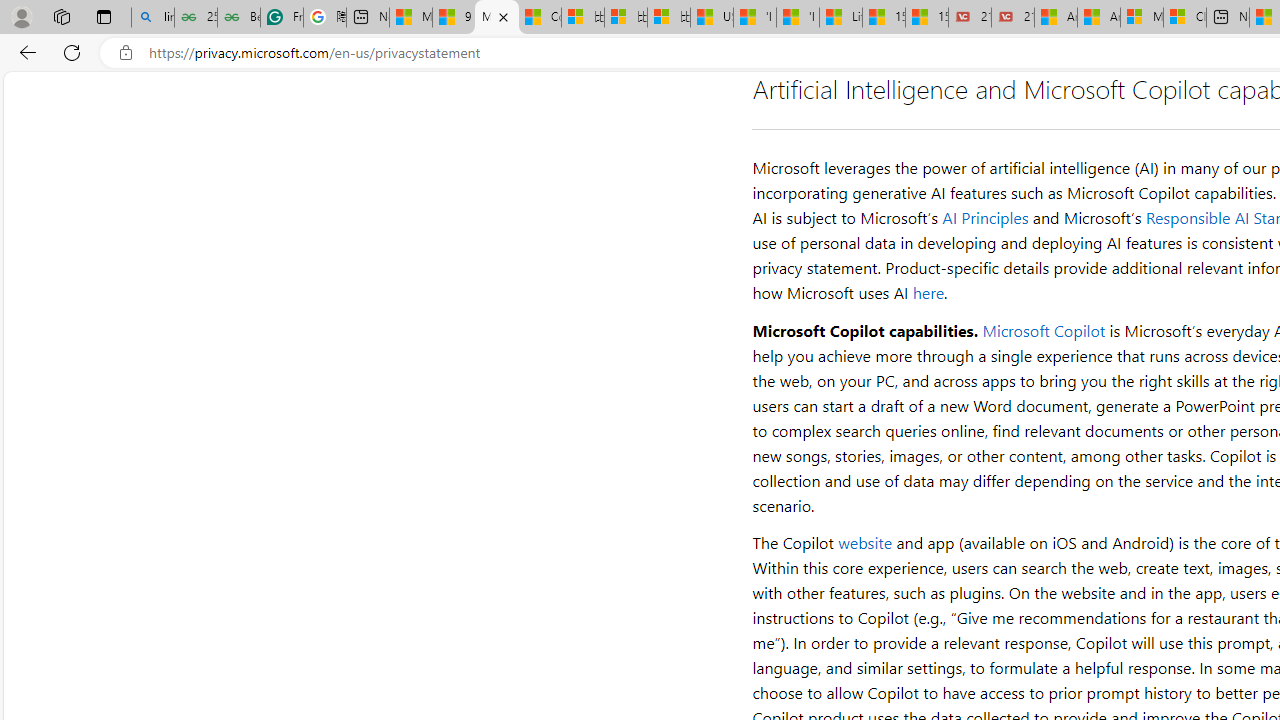 Image resolution: width=1280 pixels, height=720 pixels. What do you see at coordinates (1013, 18) in the screenshot?
I see `21 Movies That Outdid the Books They Were Based On` at bounding box center [1013, 18].